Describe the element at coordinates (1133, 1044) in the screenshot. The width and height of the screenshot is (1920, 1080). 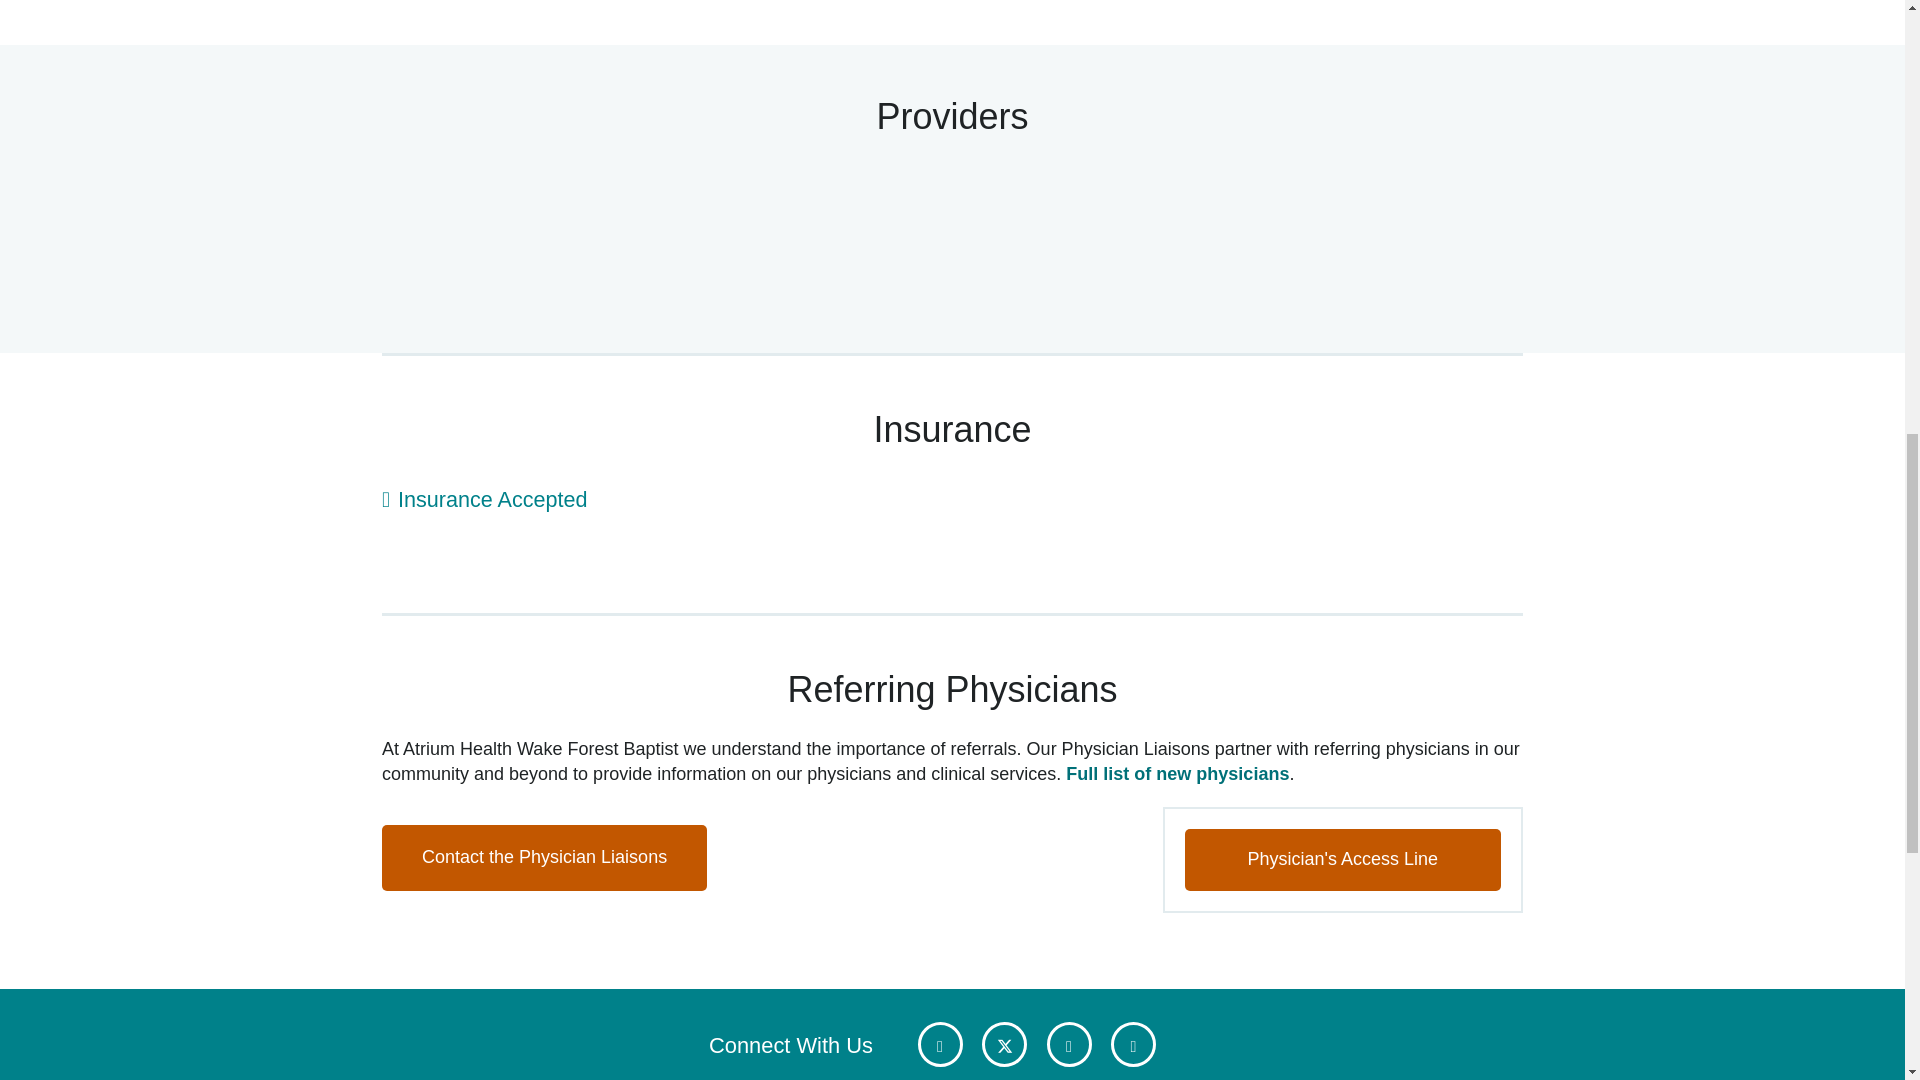
I see `Instagram` at that location.